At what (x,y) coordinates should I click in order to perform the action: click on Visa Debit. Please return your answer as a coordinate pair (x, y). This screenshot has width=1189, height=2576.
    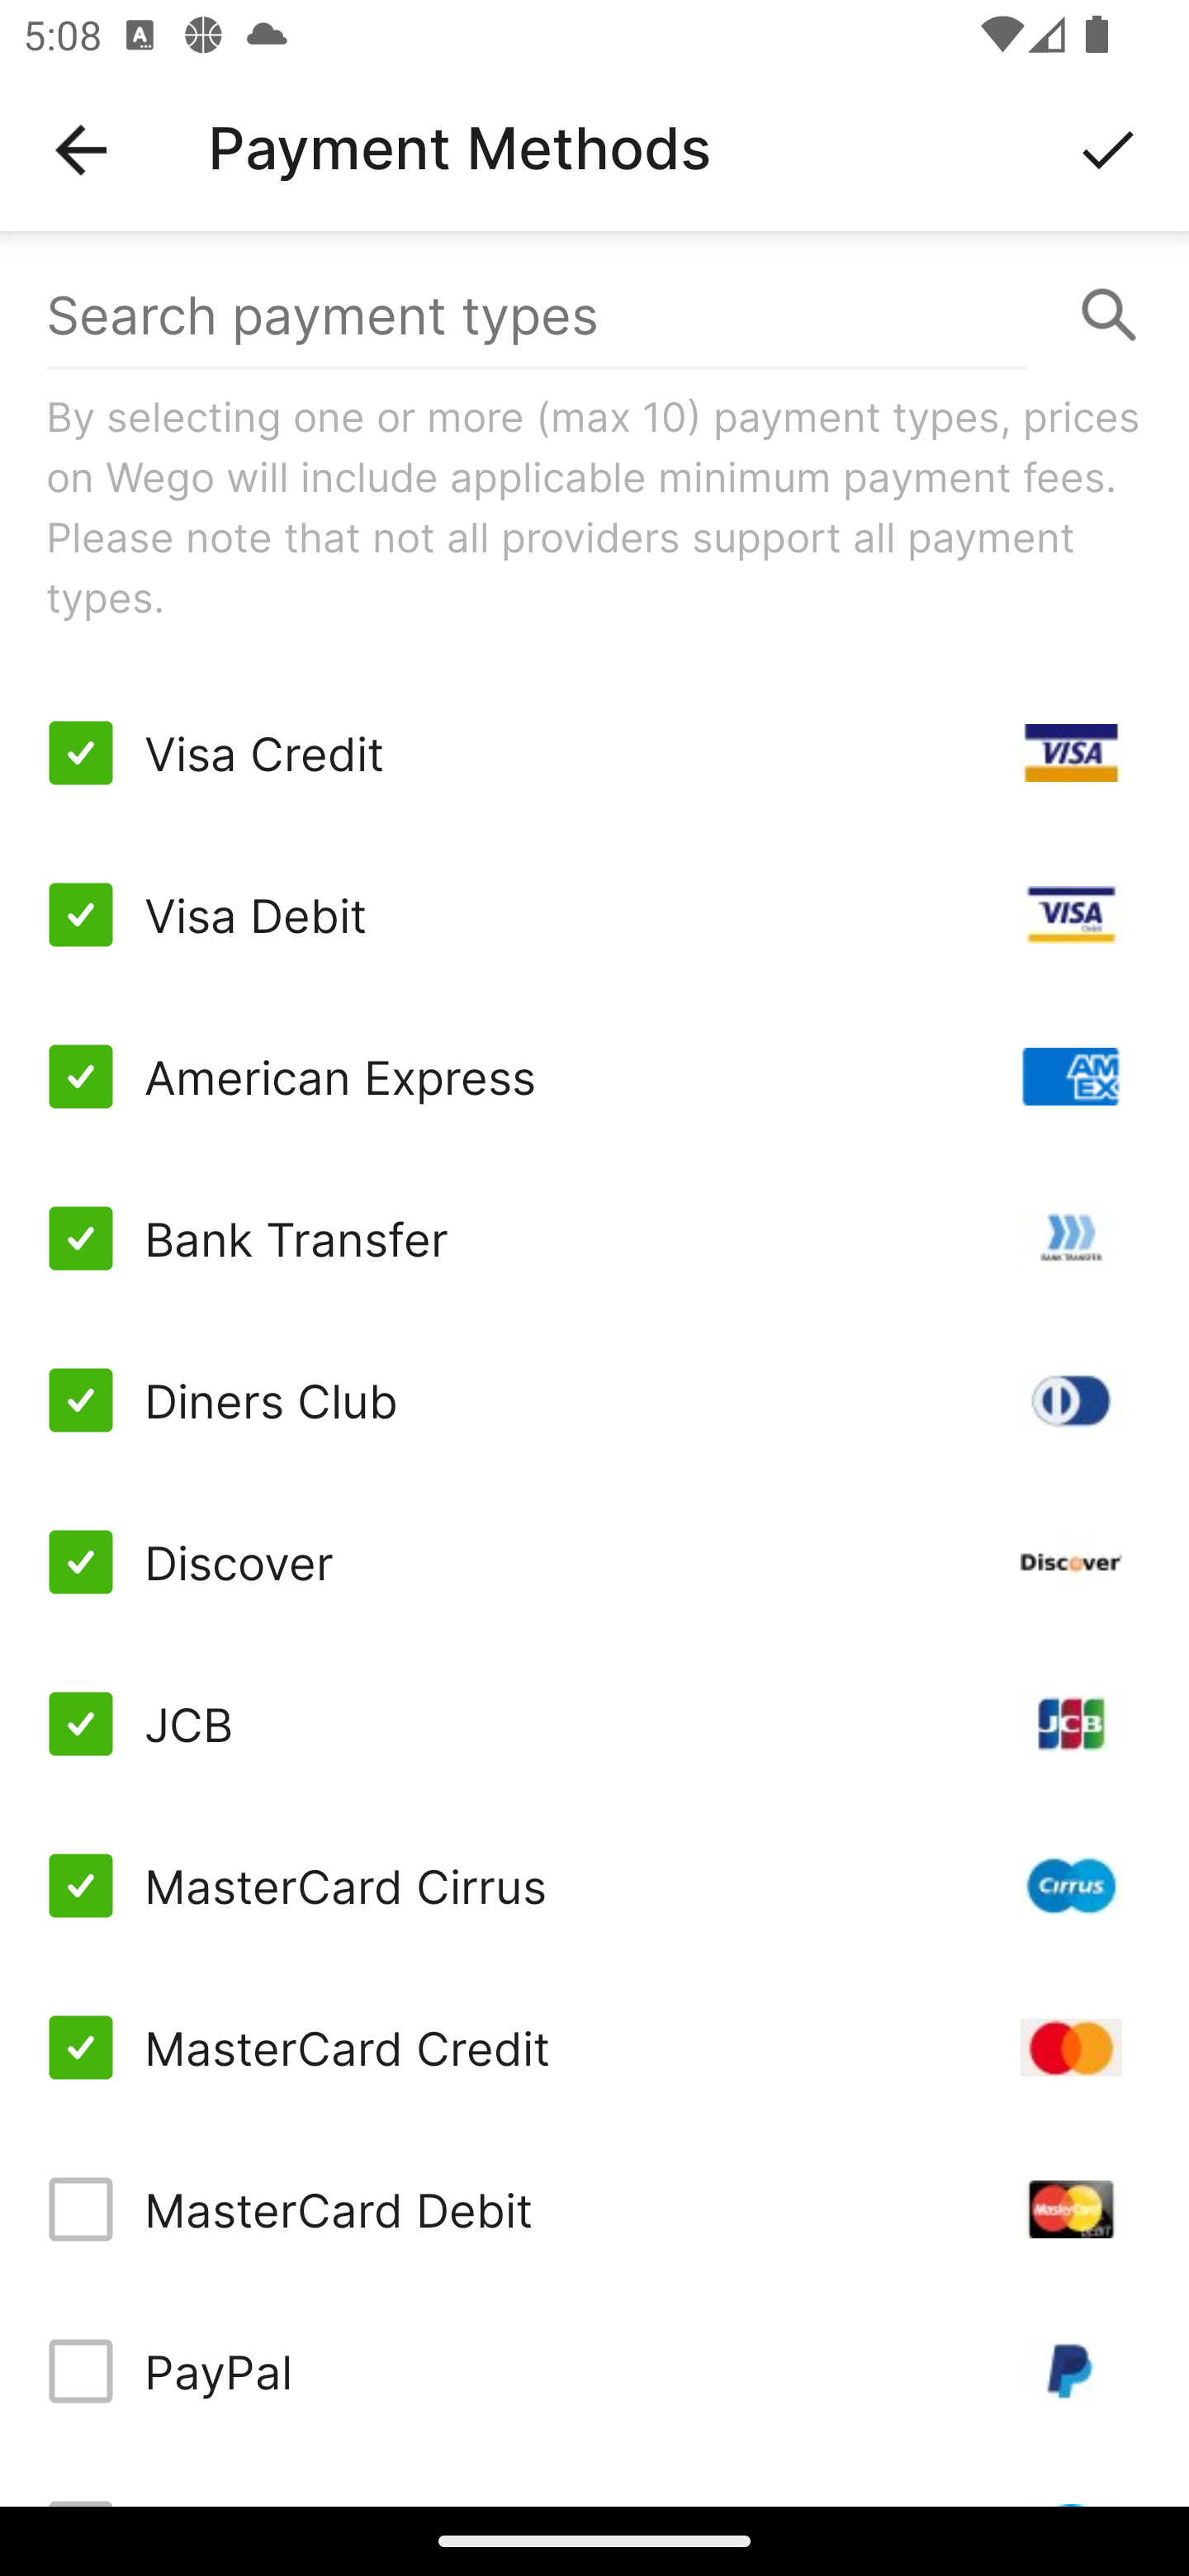
    Looking at the image, I should click on (594, 915).